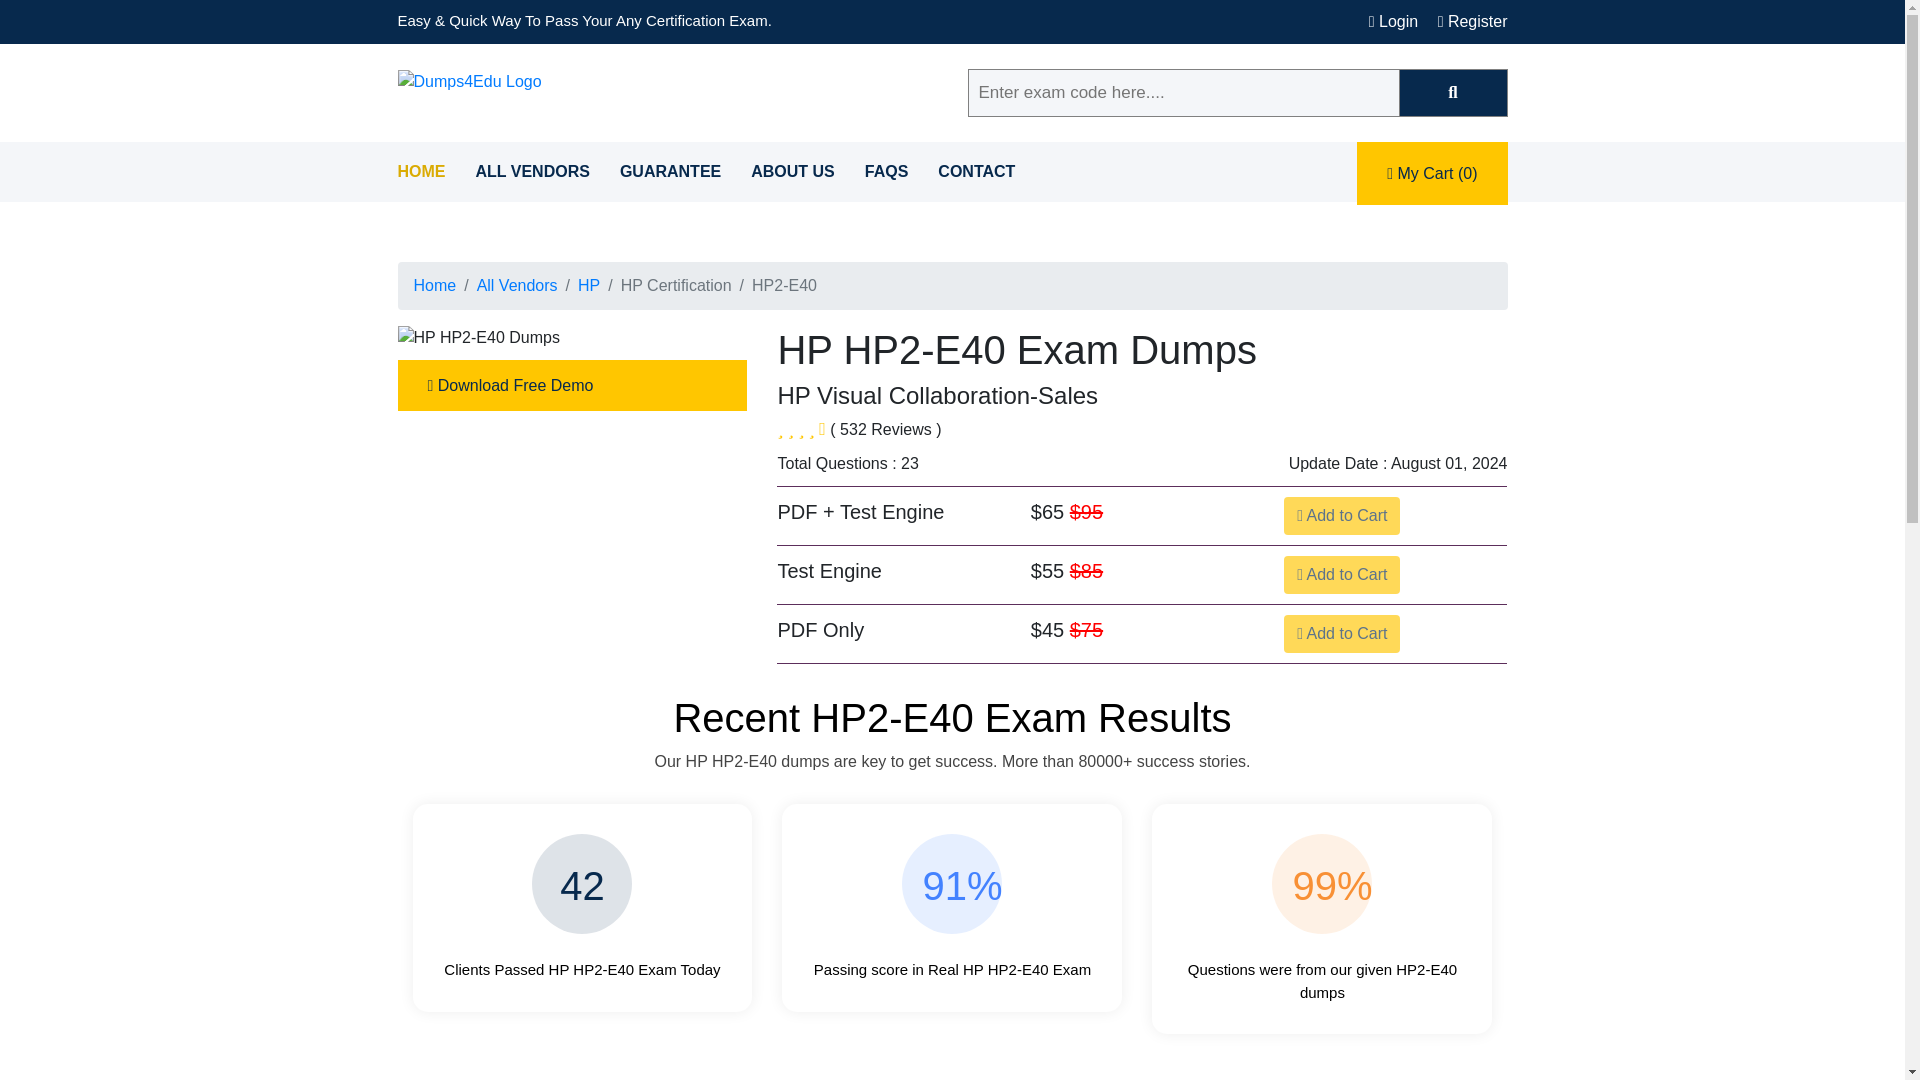 The height and width of the screenshot is (1080, 1920). What do you see at coordinates (517, 284) in the screenshot?
I see `All Vendors` at bounding box center [517, 284].